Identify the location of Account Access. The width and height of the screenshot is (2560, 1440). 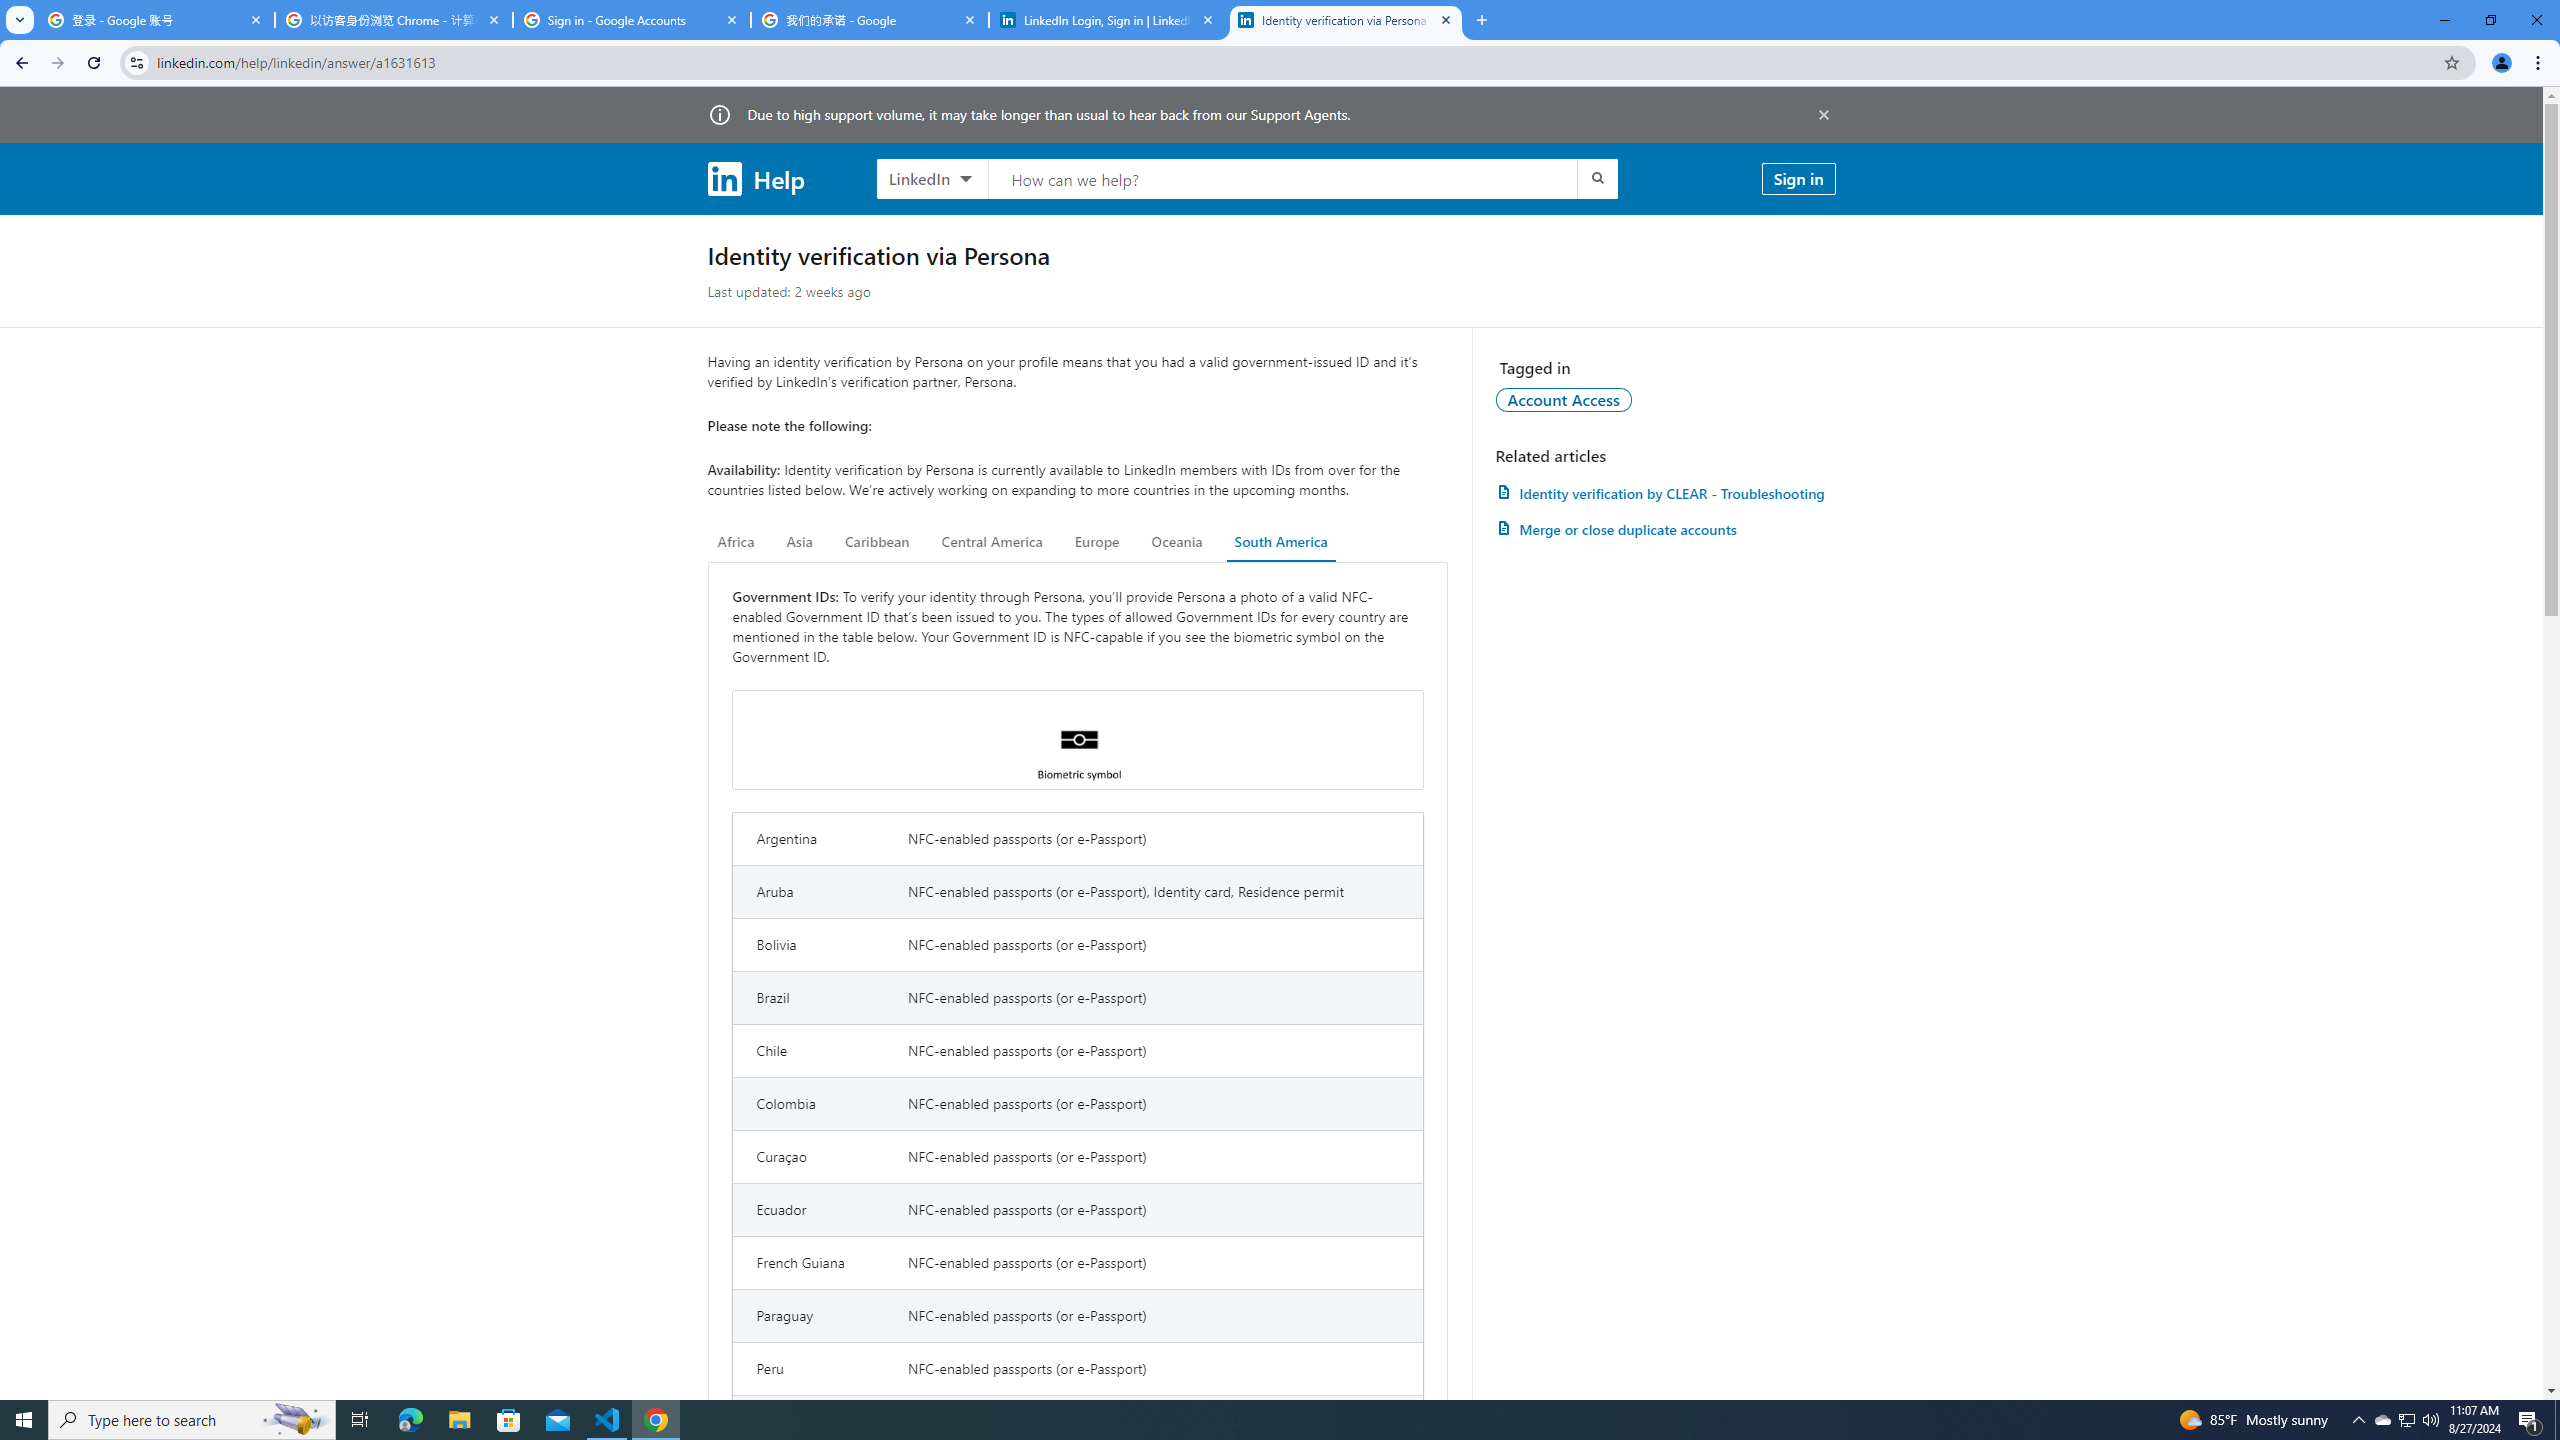
(1564, 399).